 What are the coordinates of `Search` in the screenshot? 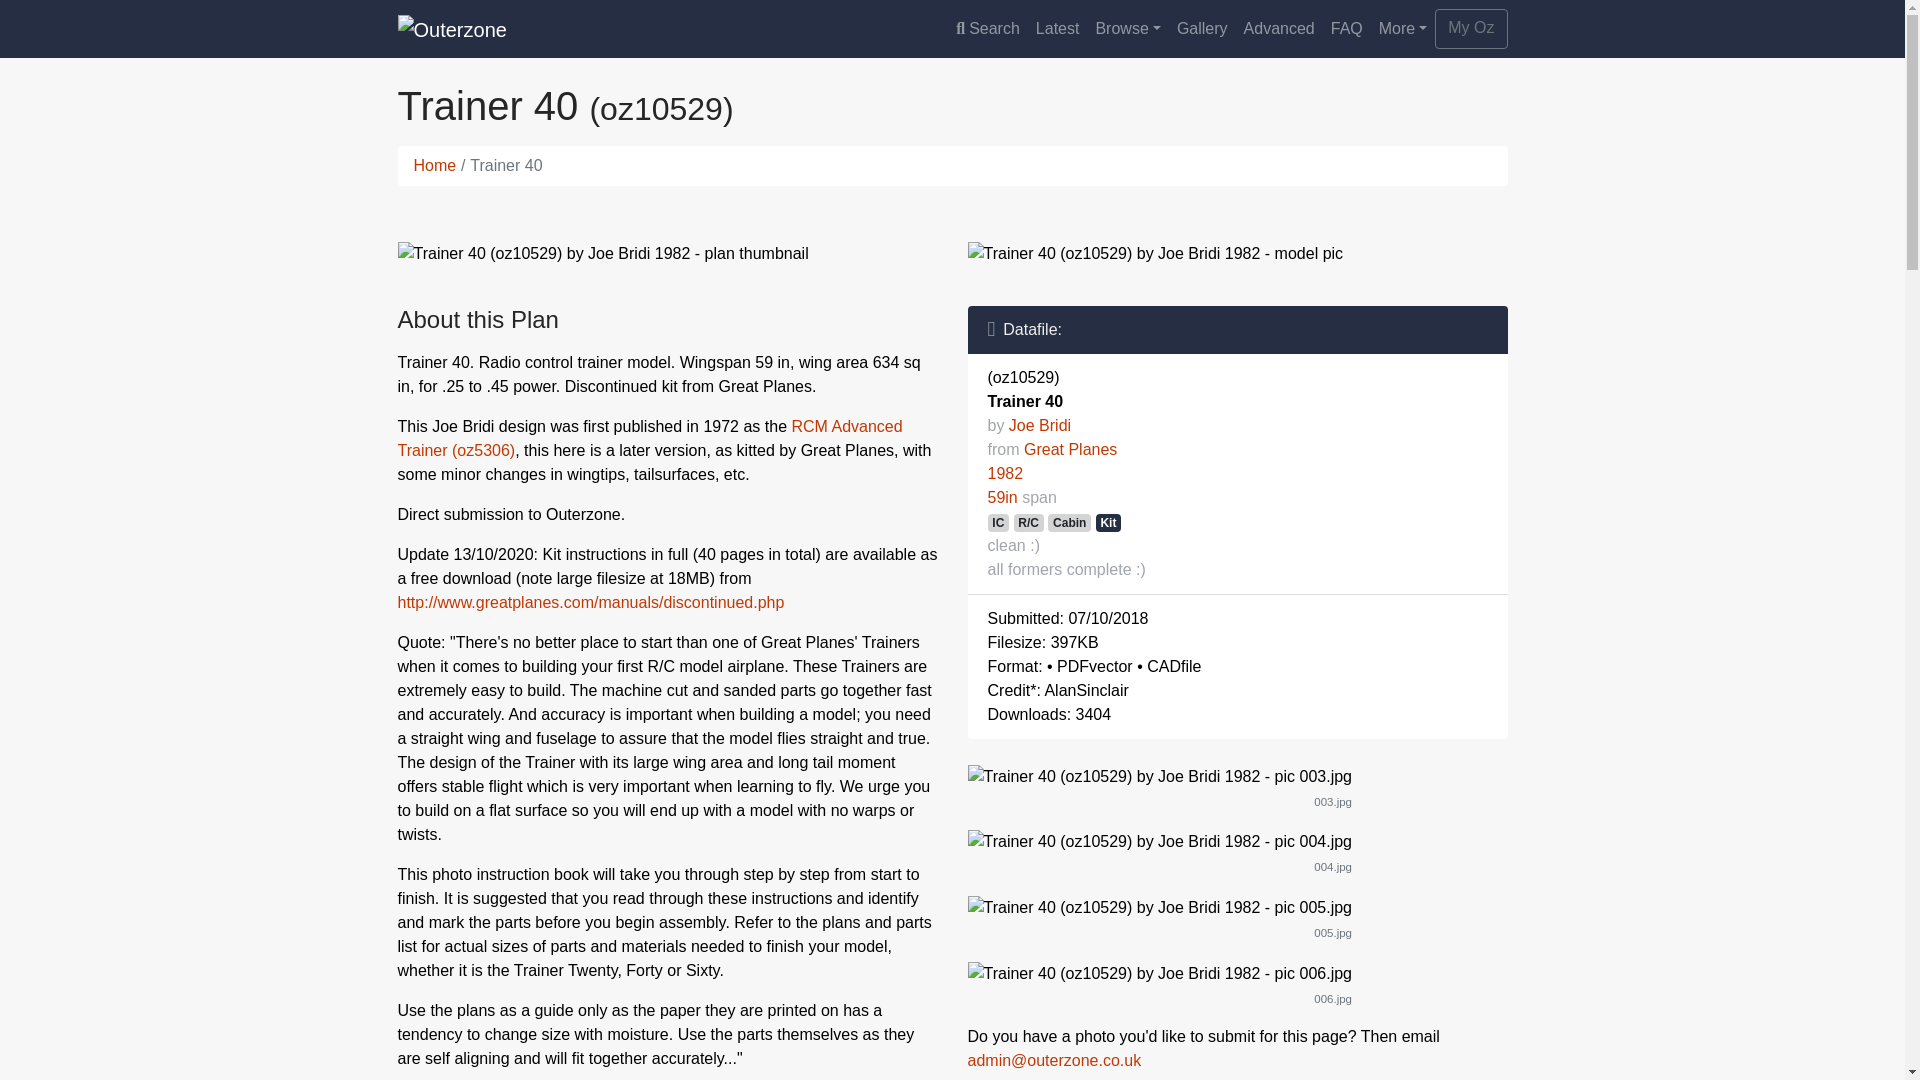 It's located at (988, 28).